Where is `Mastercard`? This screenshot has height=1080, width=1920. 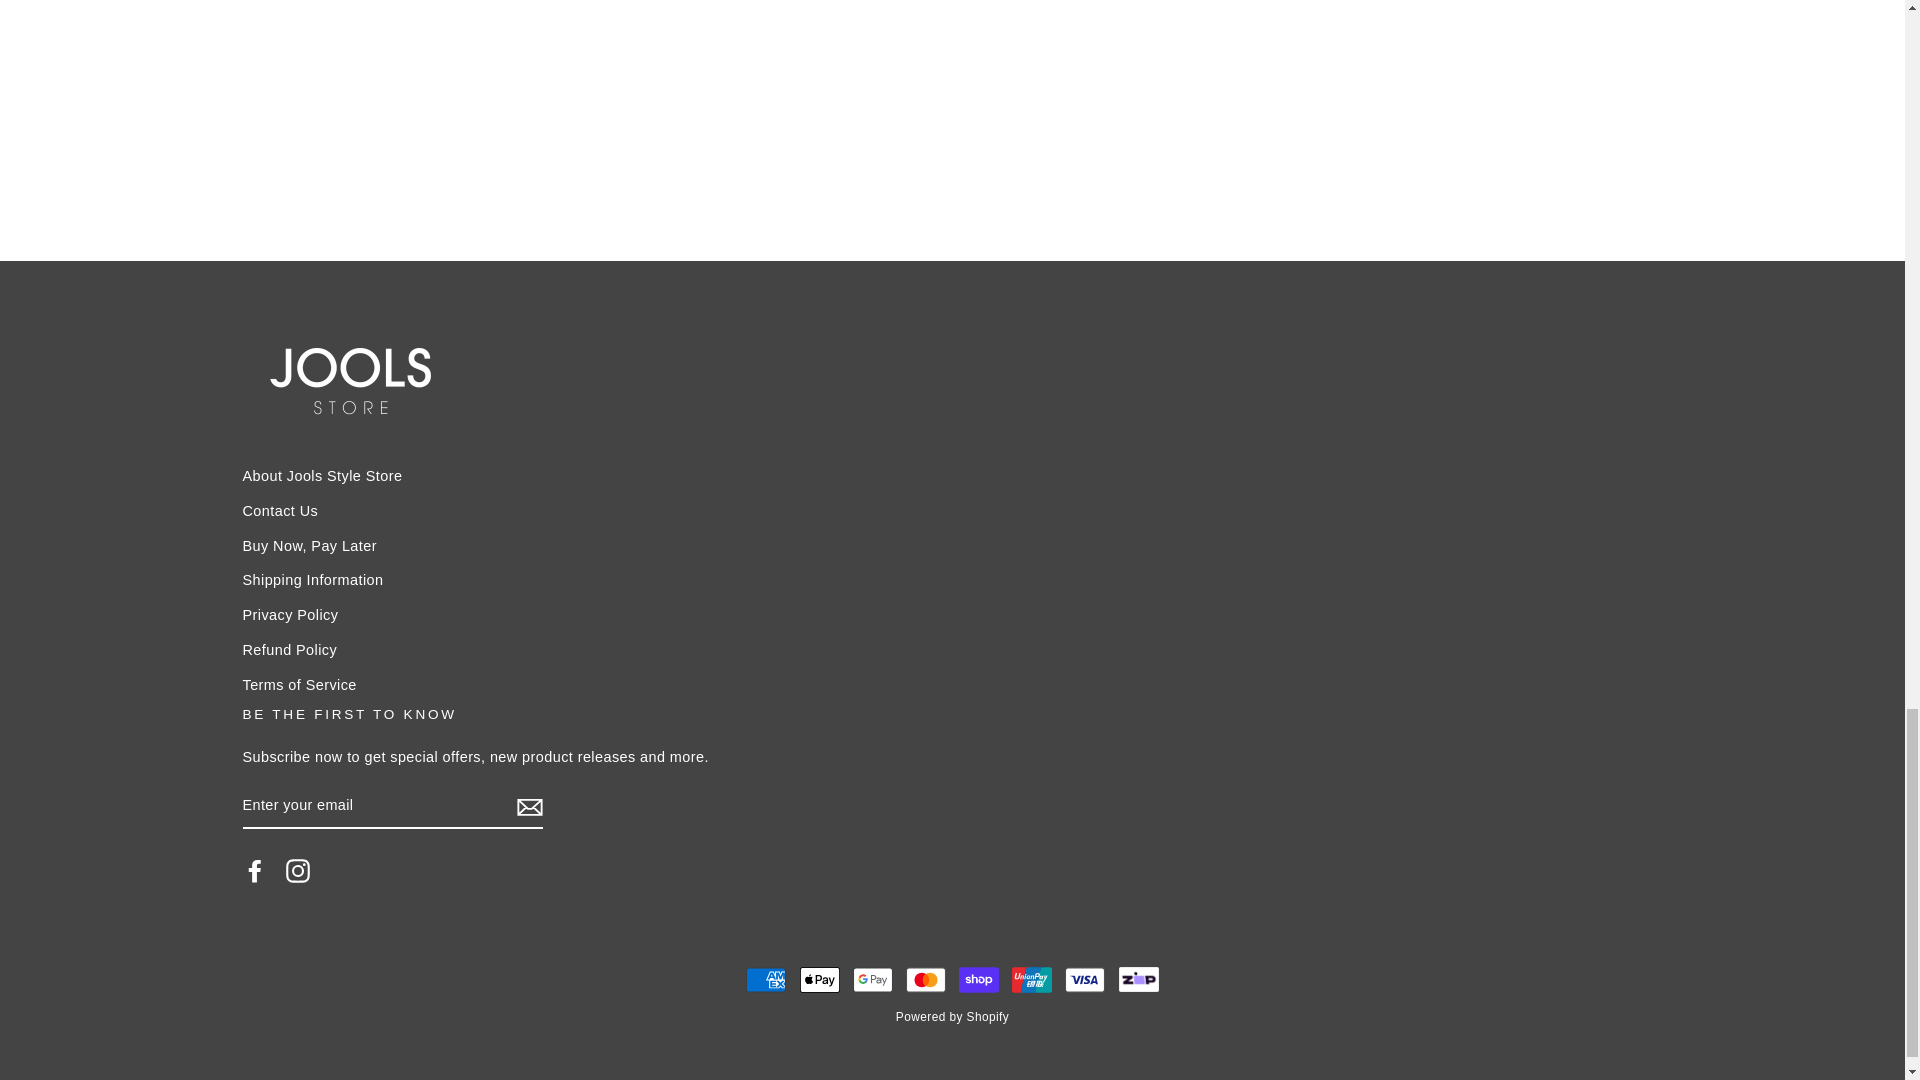
Mastercard is located at coordinates (926, 980).